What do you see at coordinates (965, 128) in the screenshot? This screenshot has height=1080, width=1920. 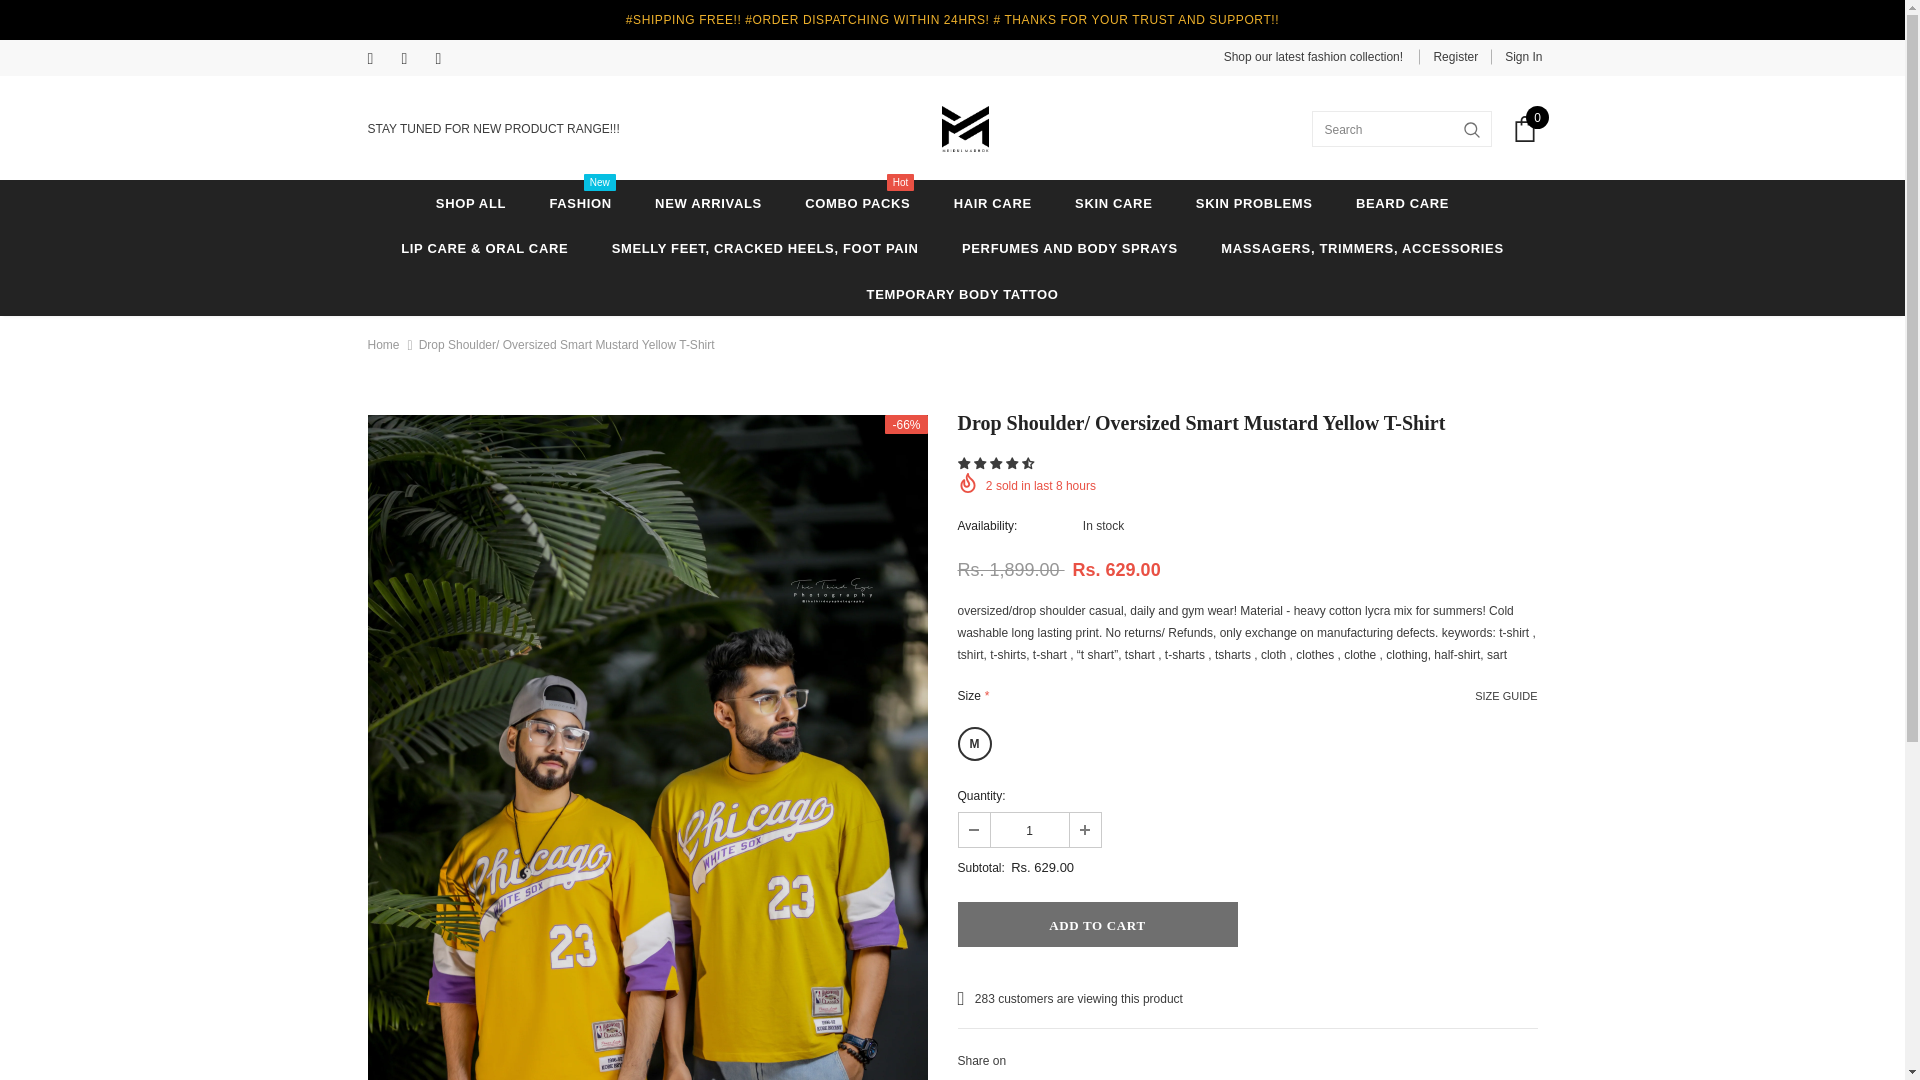 I see `Logo` at bounding box center [965, 128].